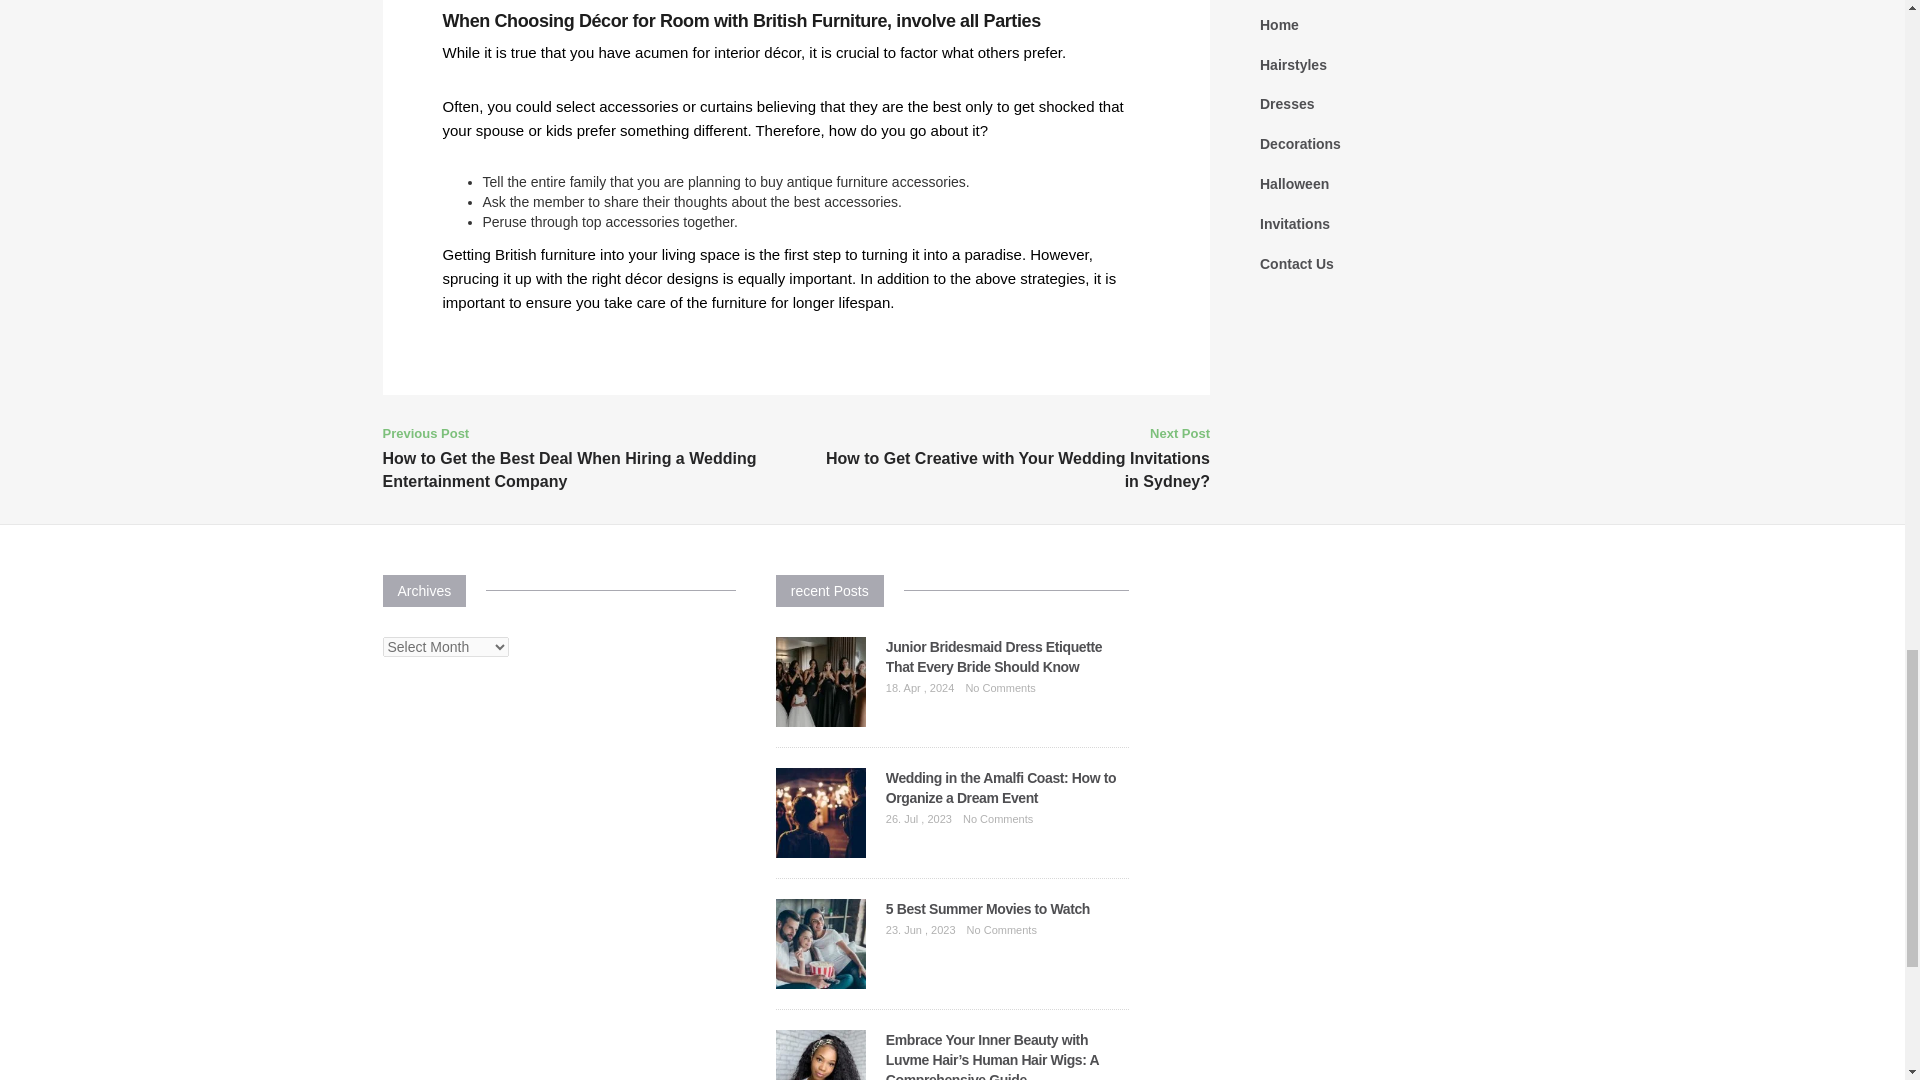 This screenshot has width=1920, height=1080. Describe the element at coordinates (1294, 224) in the screenshot. I see `Invitations` at that location.